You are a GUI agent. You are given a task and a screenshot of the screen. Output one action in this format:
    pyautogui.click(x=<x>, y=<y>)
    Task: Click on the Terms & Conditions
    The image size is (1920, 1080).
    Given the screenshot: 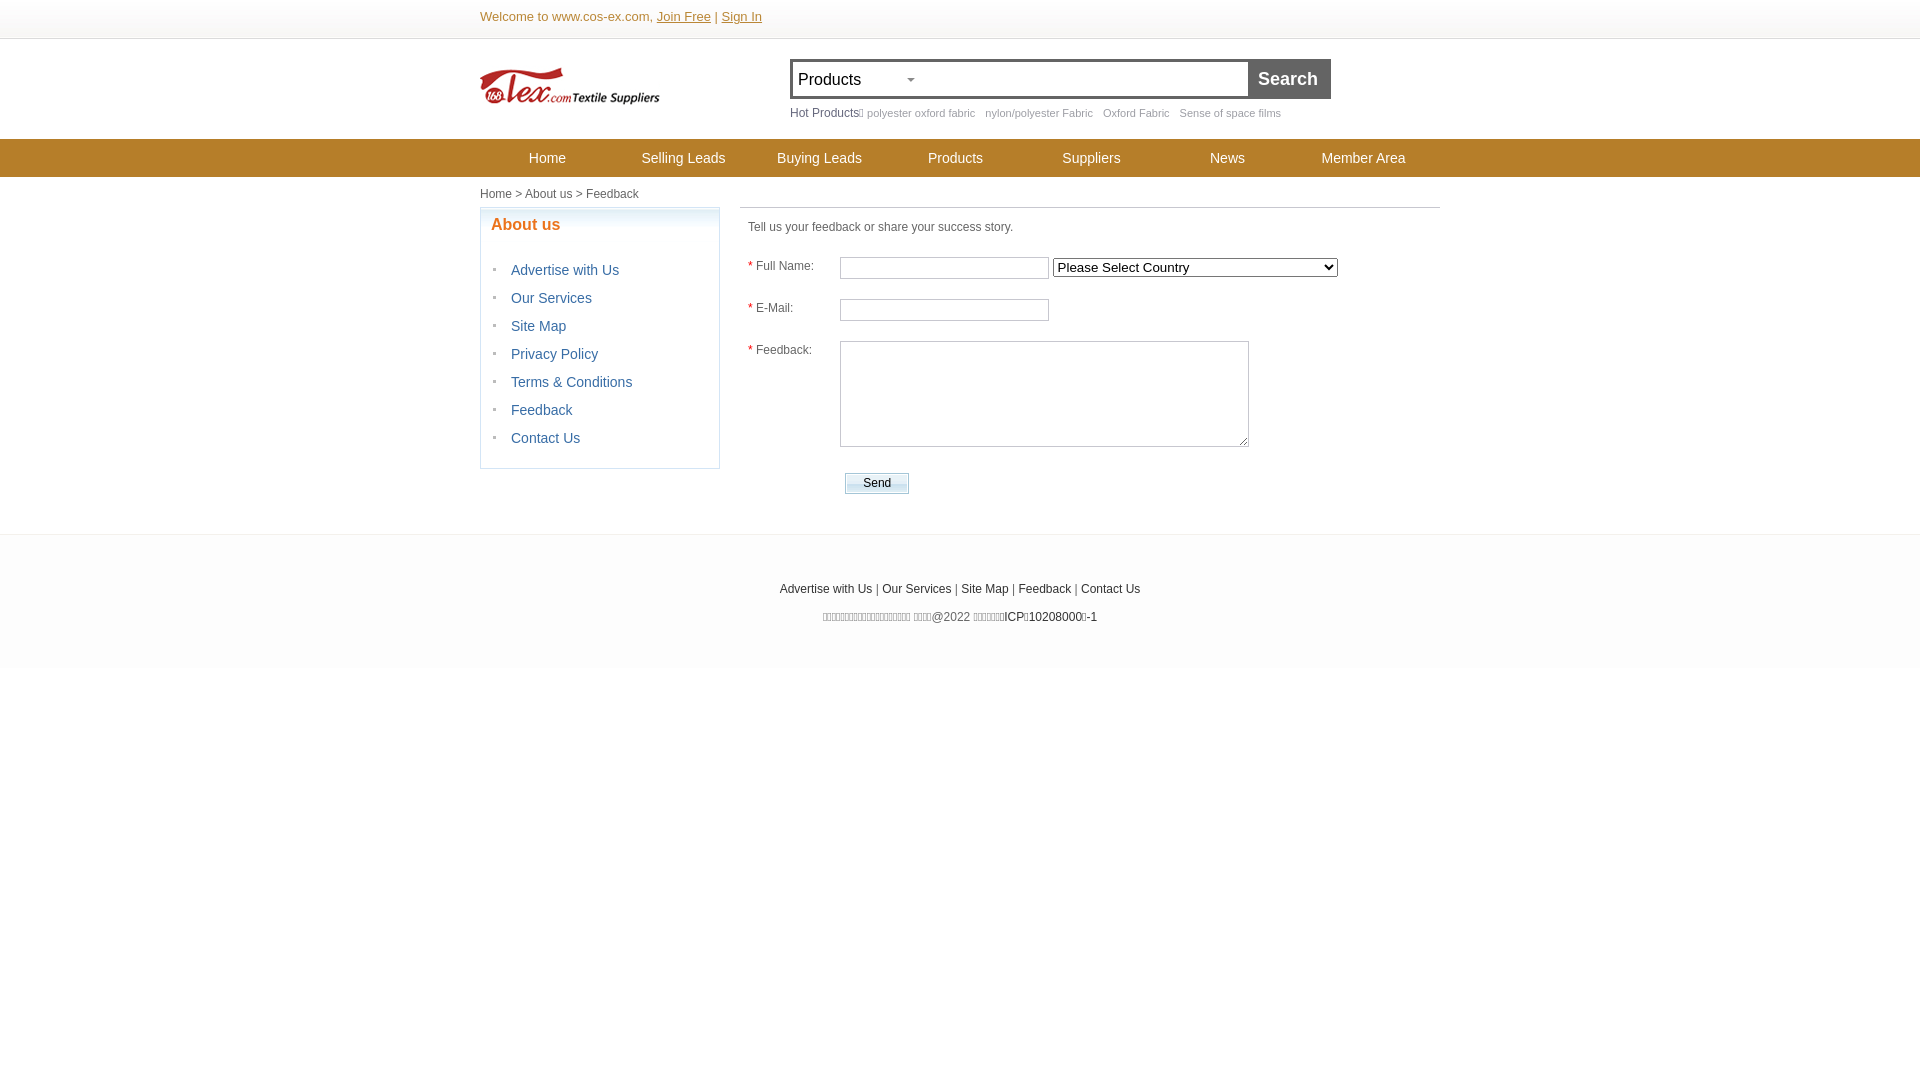 What is the action you would take?
    pyautogui.click(x=572, y=382)
    